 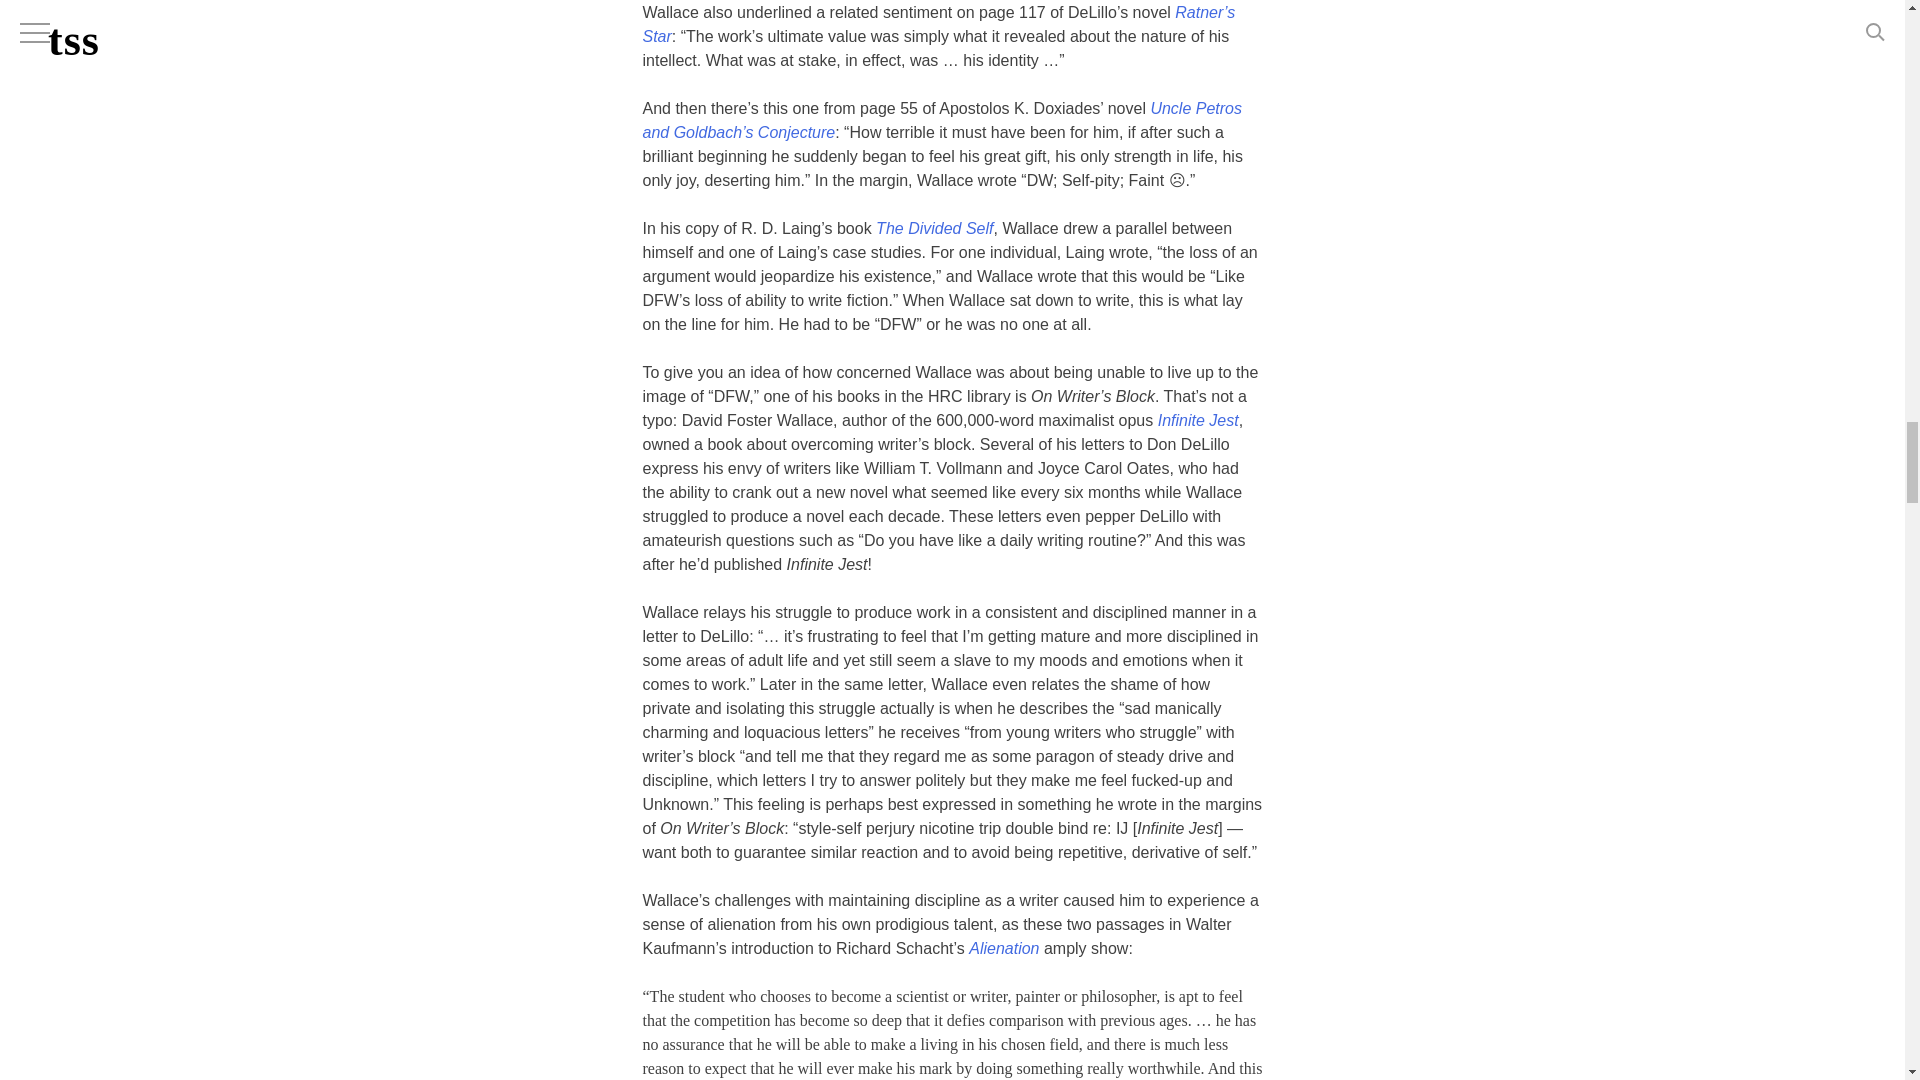 What do you see at coordinates (1004, 948) in the screenshot?
I see `Alienation` at bounding box center [1004, 948].